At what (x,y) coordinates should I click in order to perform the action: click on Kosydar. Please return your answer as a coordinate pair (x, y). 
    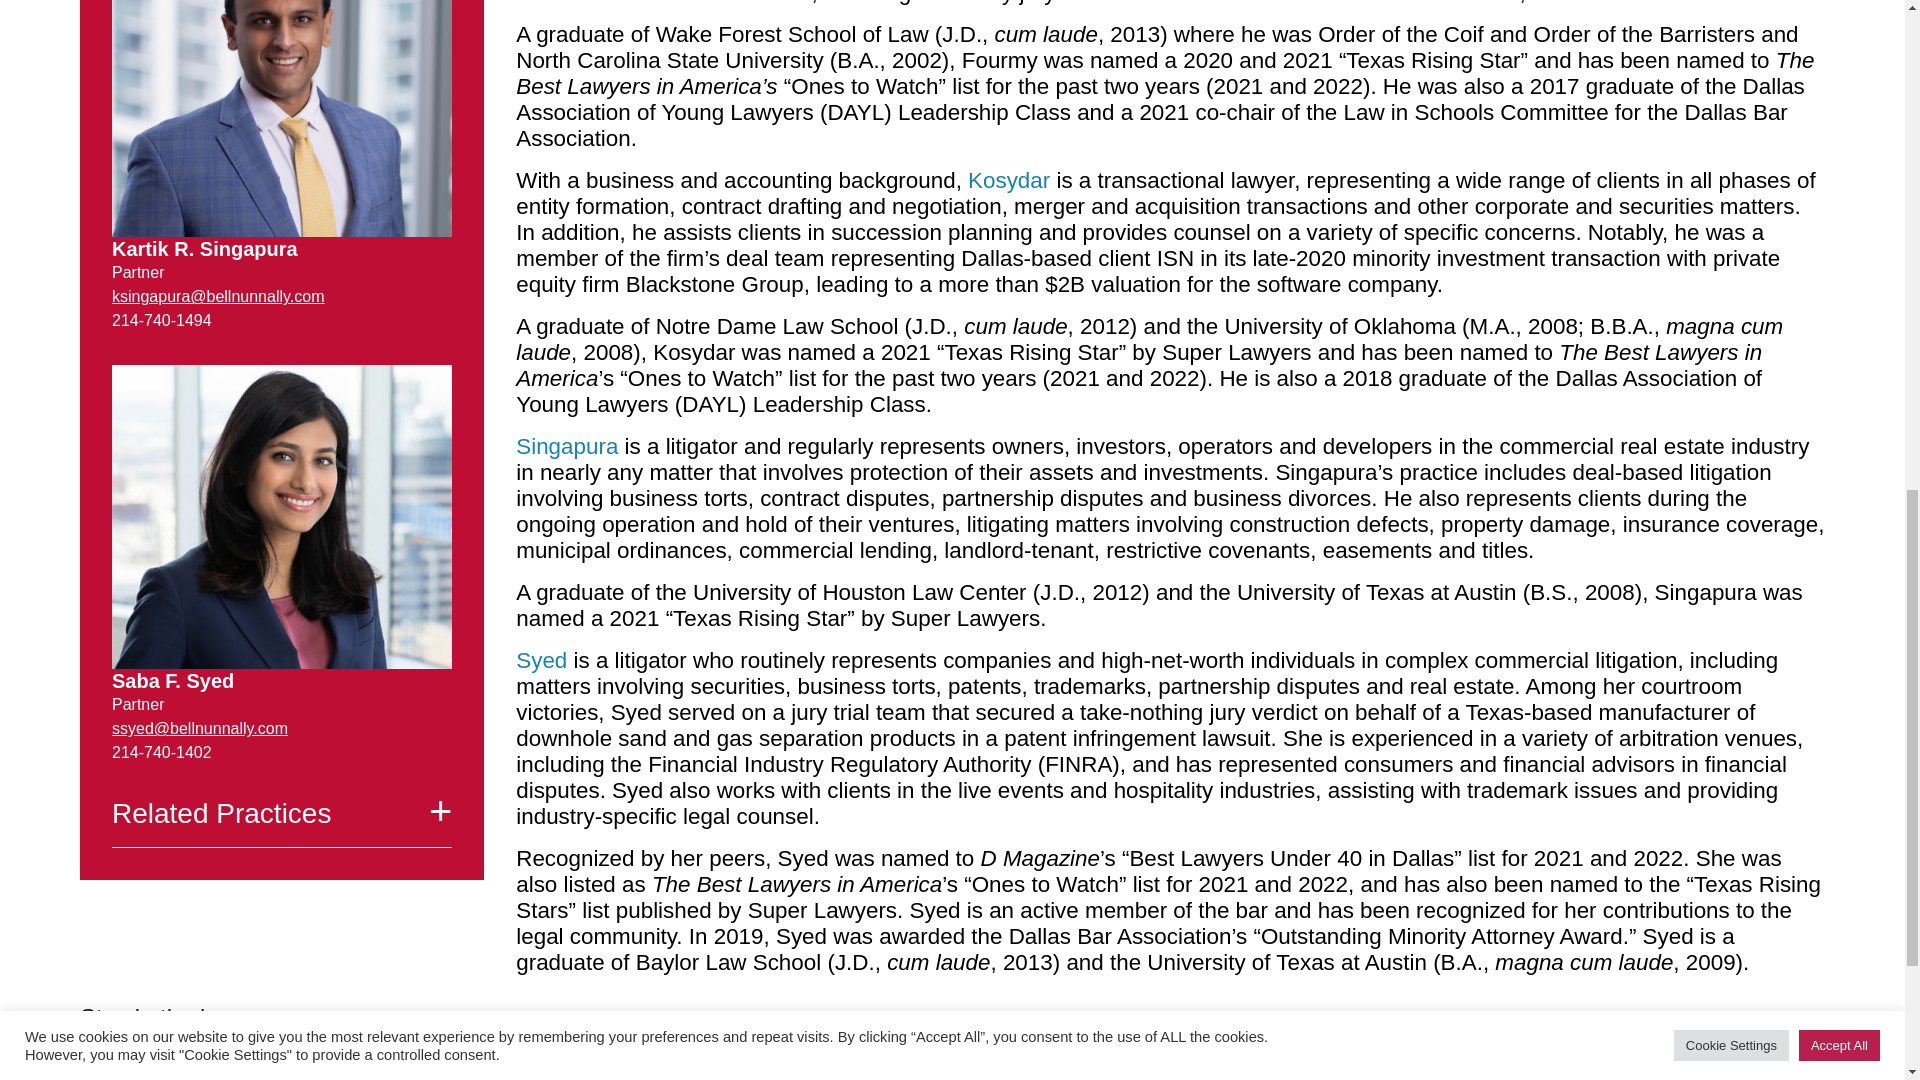
    Looking at the image, I should click on (1008, 180).